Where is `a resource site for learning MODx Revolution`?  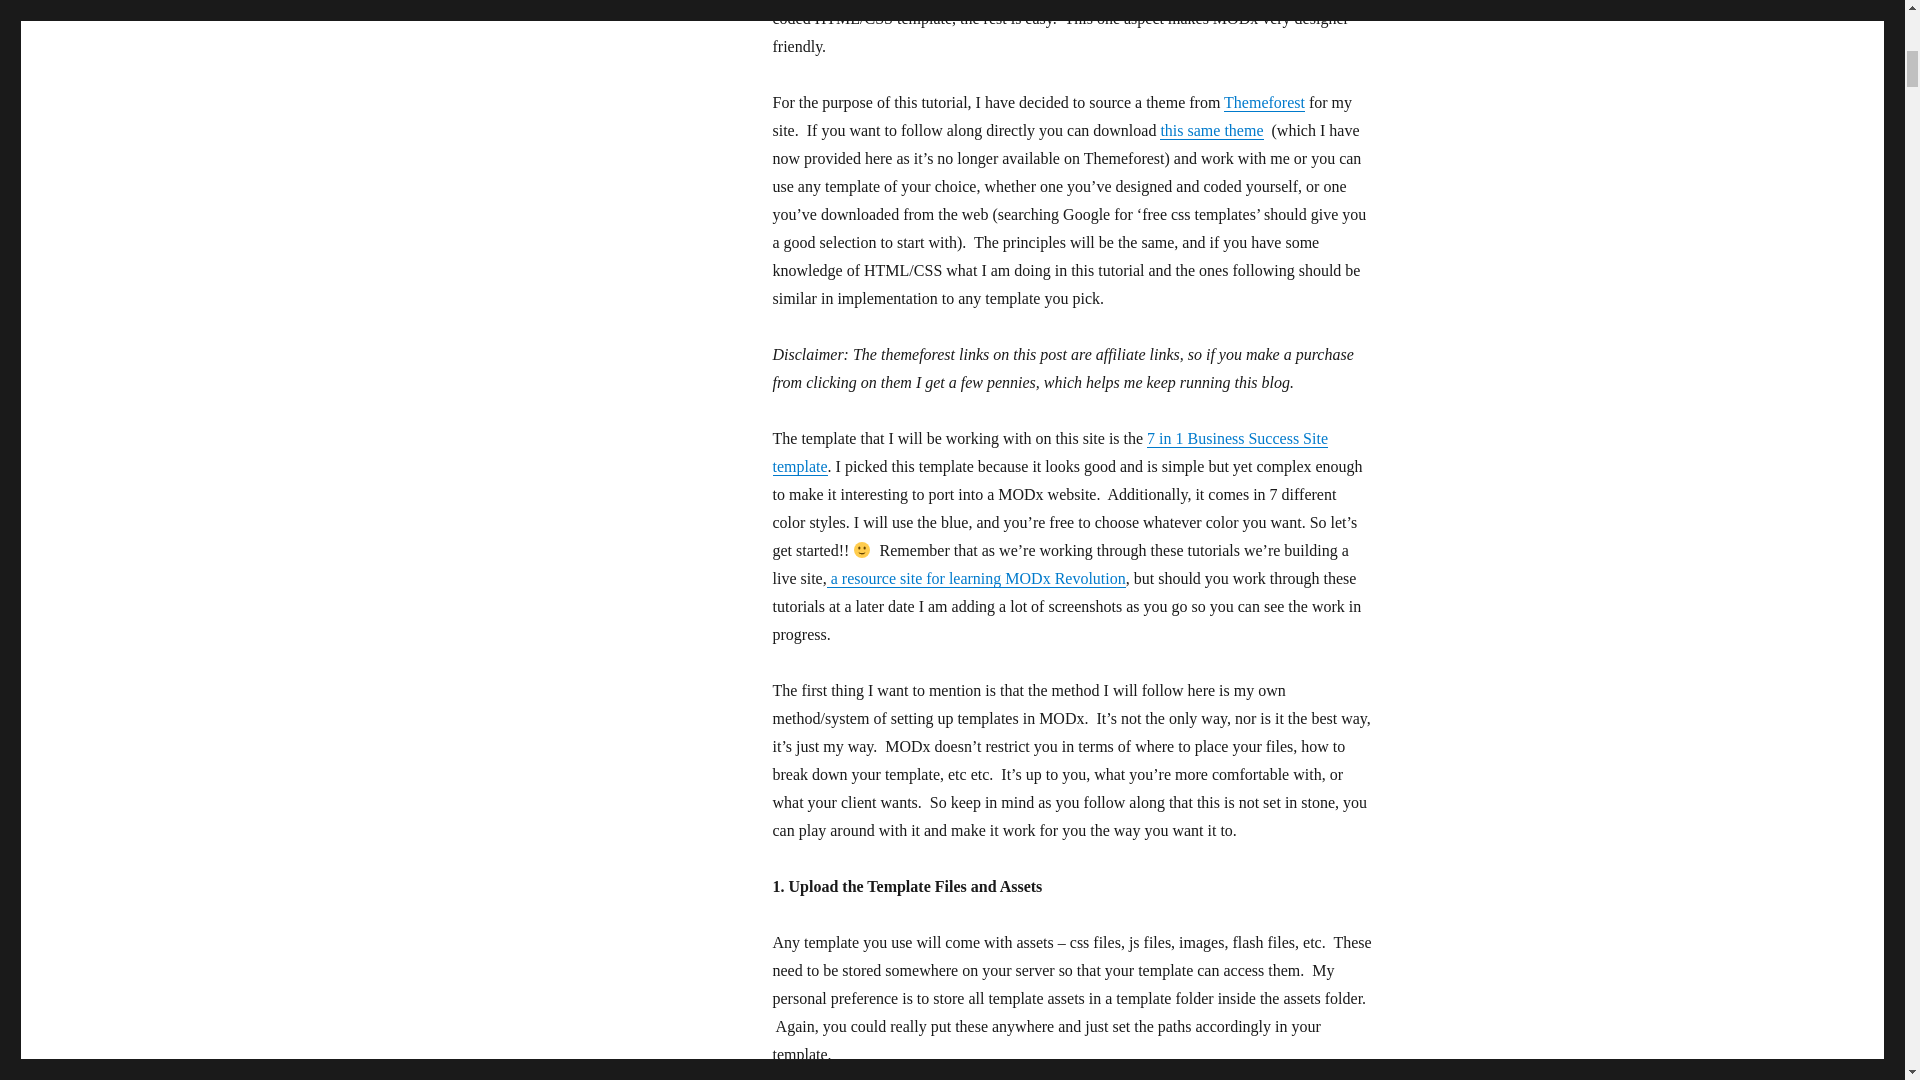 a resource site for learning MODx Revolution is located at coordinates (976, 578).